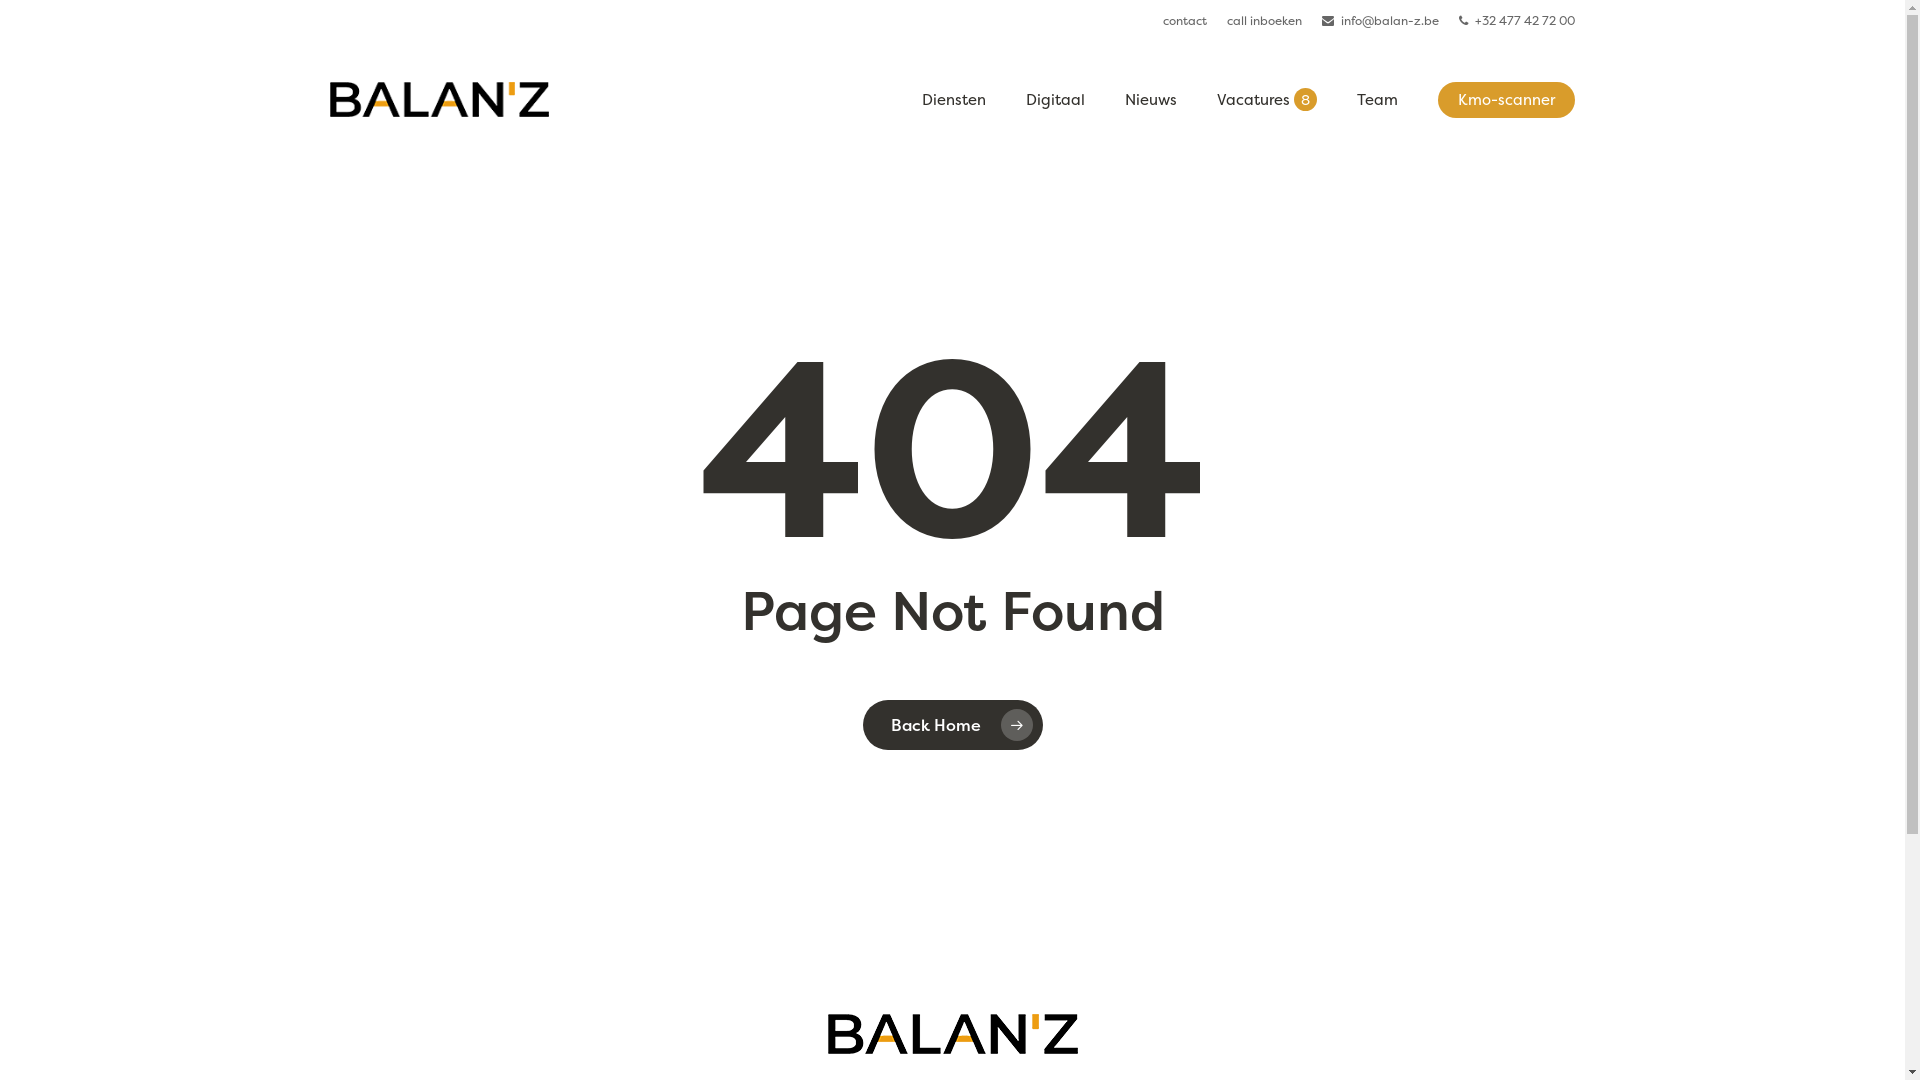 This screenshot has width=1920, height=1080. Describe the element at coordinates (952, 725) in the screenshot. I see `Back Home` at that location.